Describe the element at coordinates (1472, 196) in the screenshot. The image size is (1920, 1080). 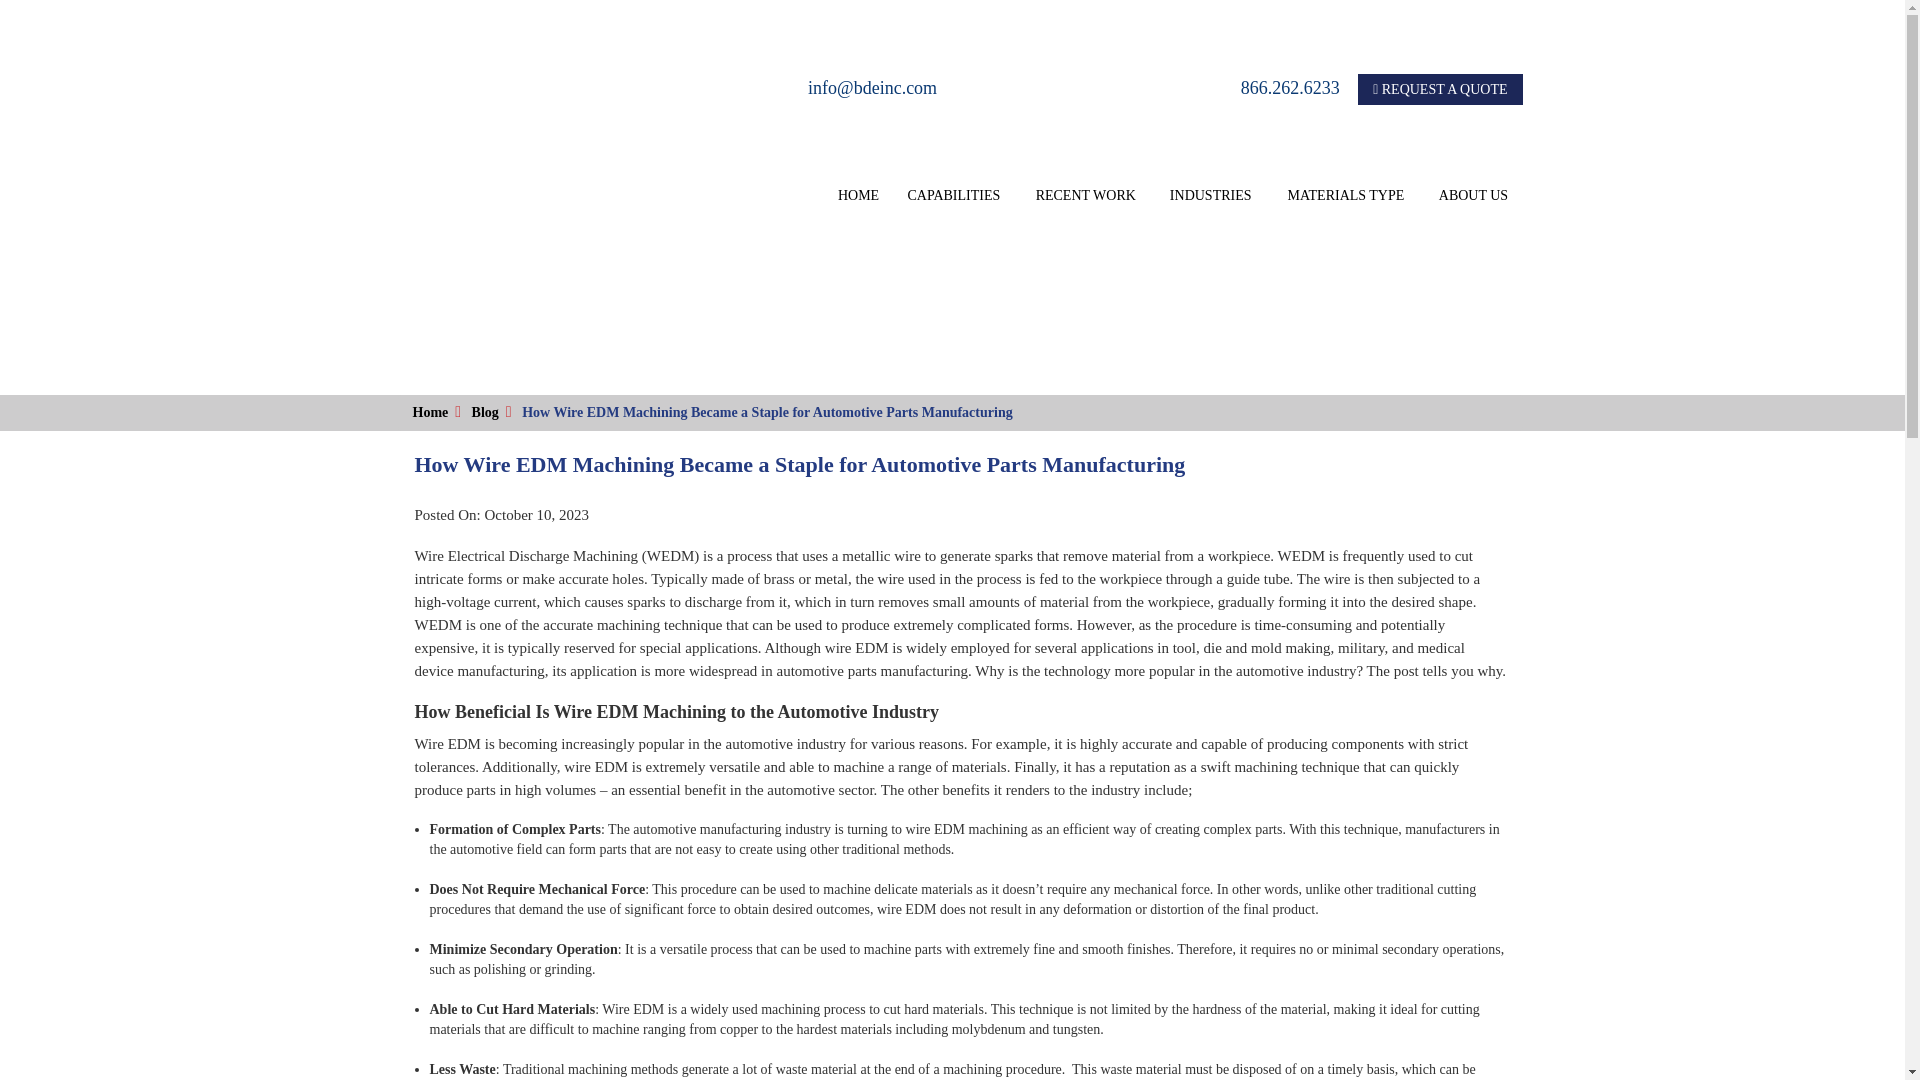
I see `ABOUT US` at that location.